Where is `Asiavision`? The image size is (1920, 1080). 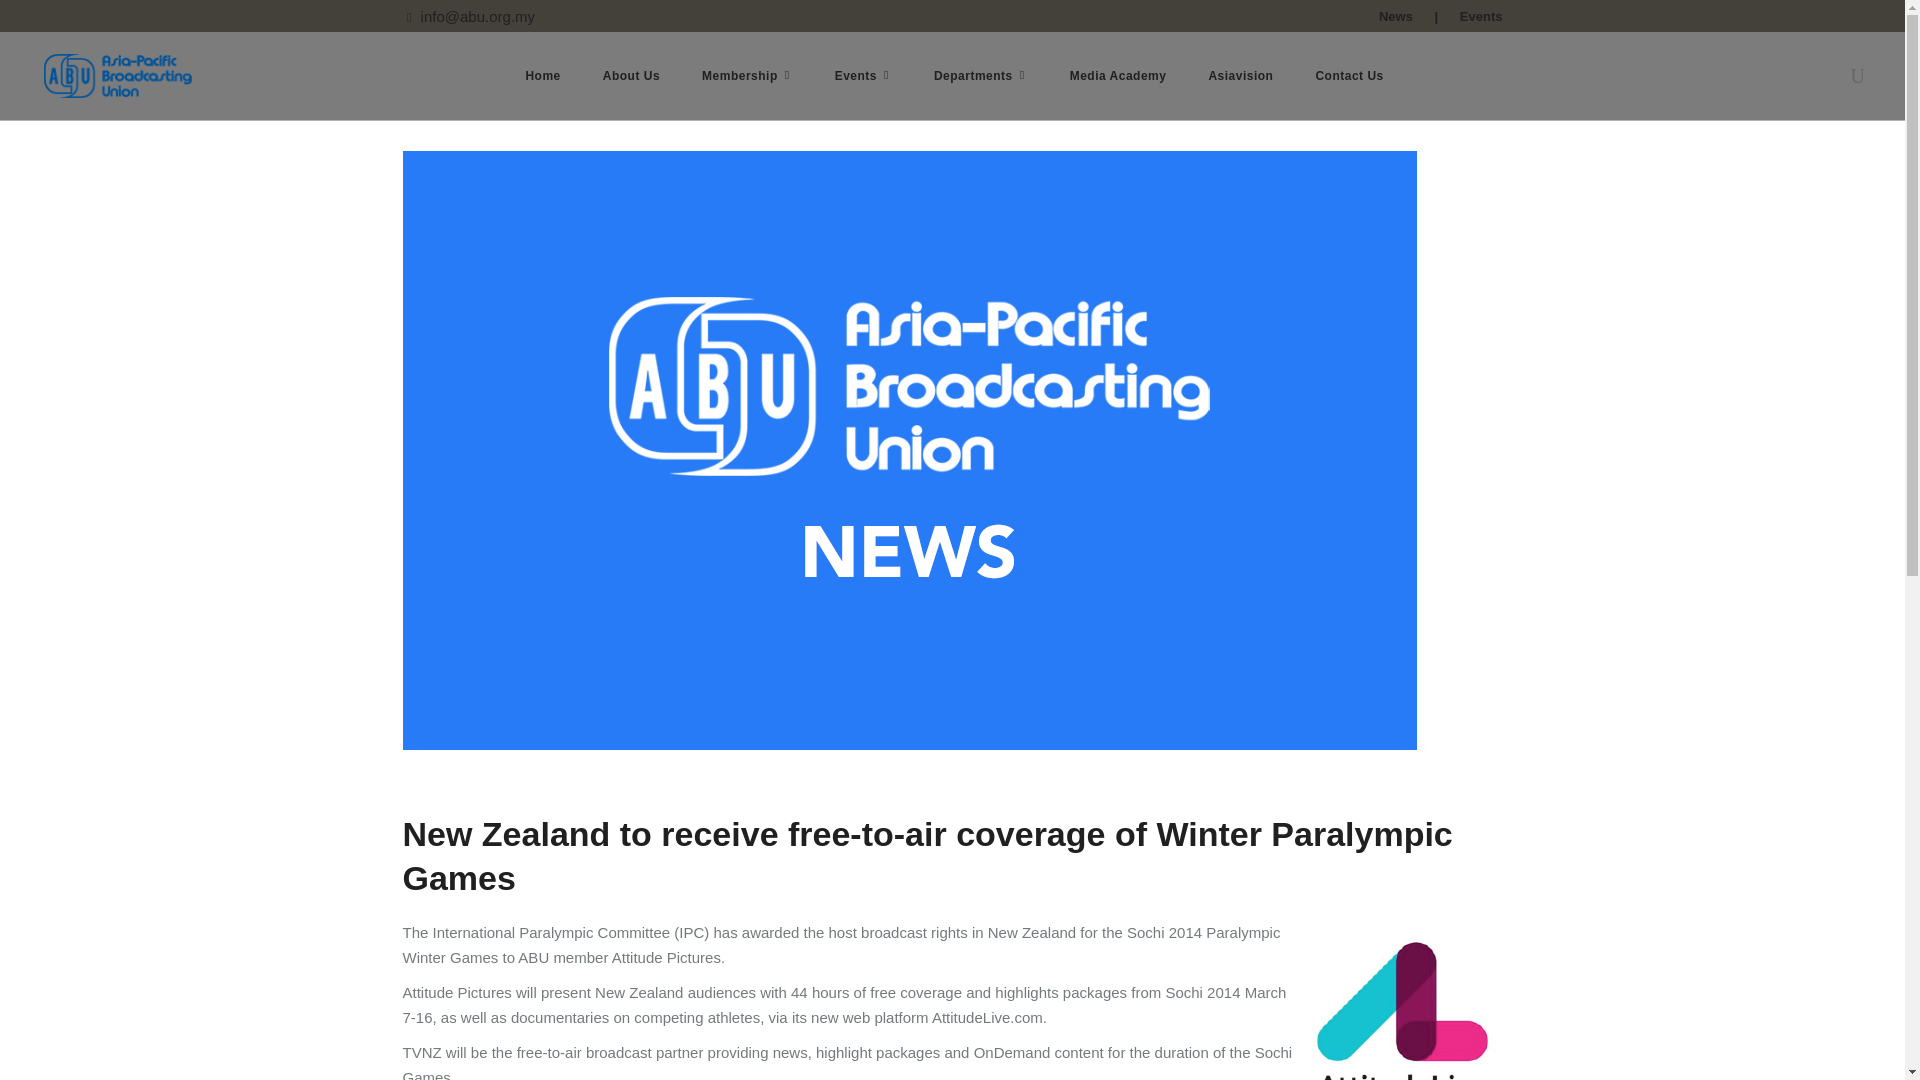 Asiavision is located at coordinates (1240, 76).